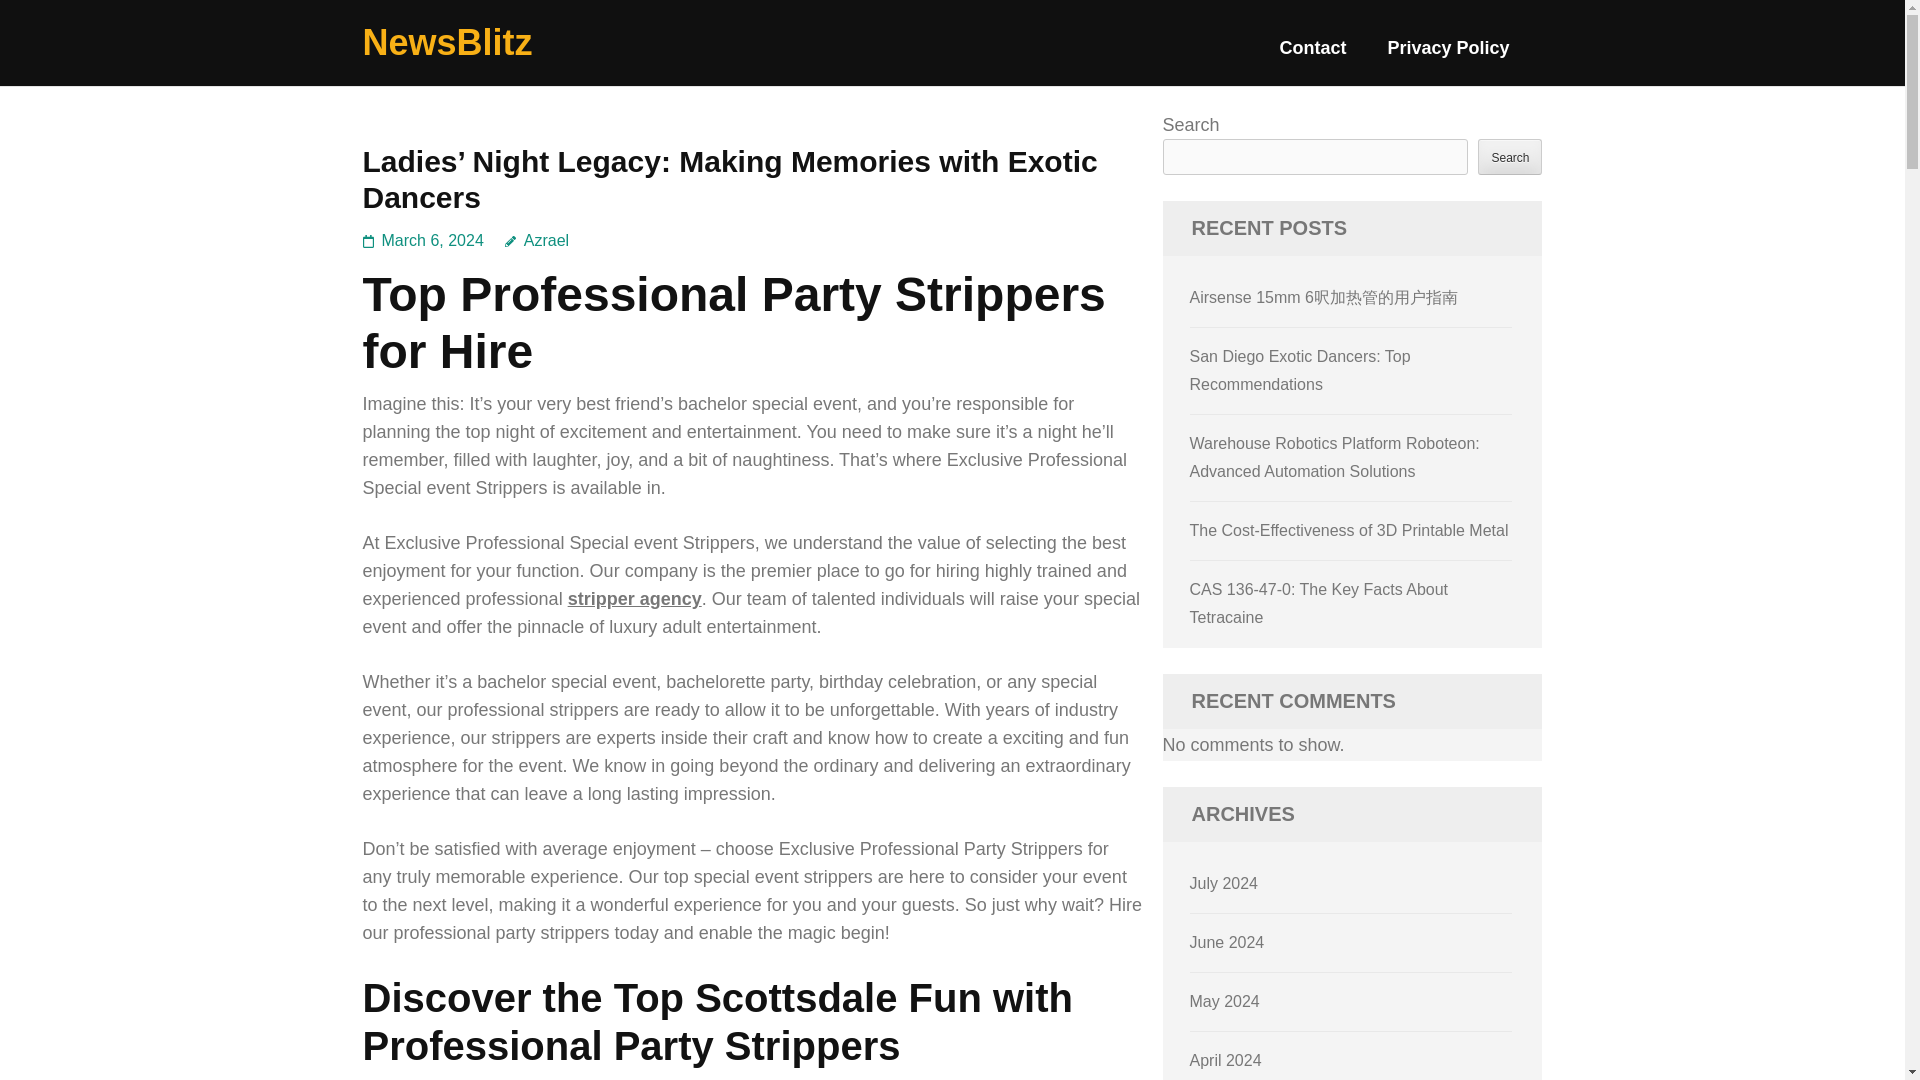  Describe the element at coordinates (432, 240) in the screenshot. I see `March 6, 2024` at that location.